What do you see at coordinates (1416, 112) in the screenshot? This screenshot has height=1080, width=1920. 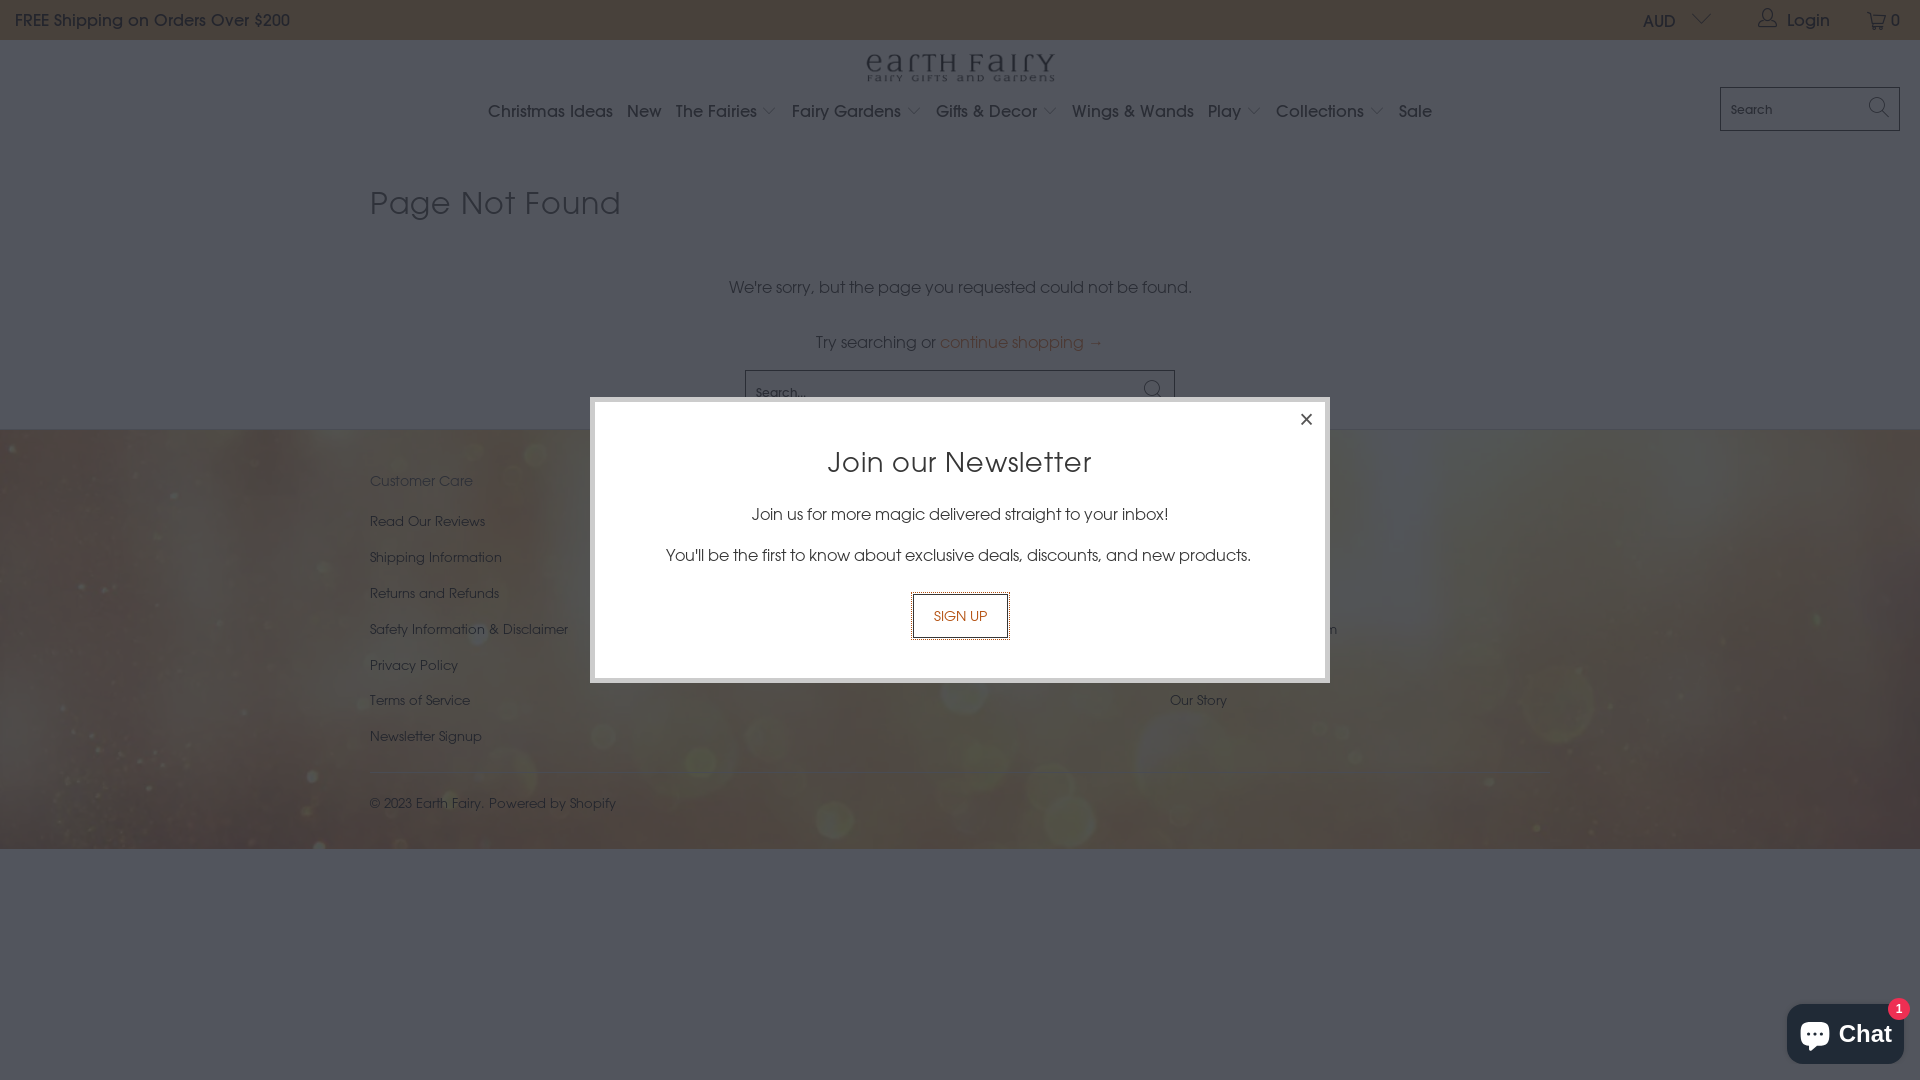 I see `Sale` at bounding box center [1416, 112].